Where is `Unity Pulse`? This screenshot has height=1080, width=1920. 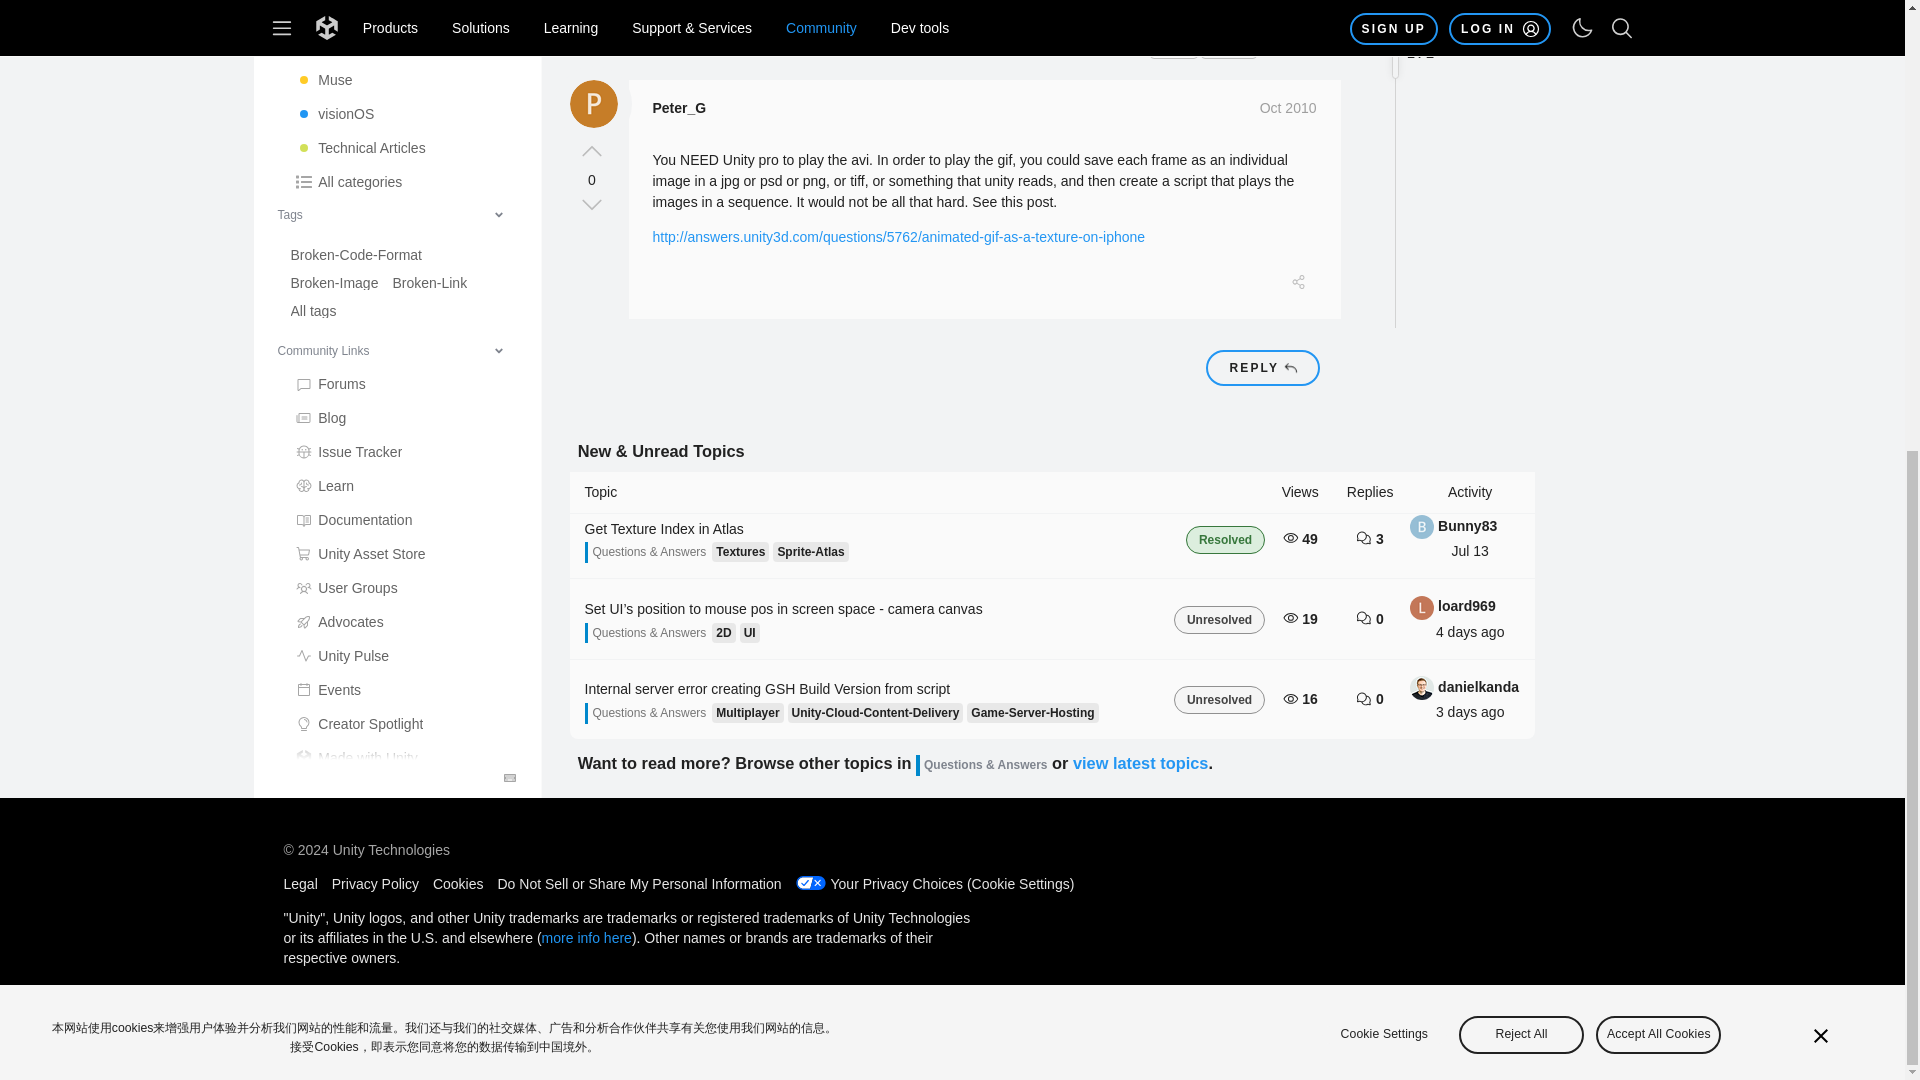 Unity Pulse is located at coordinates (404, 170).